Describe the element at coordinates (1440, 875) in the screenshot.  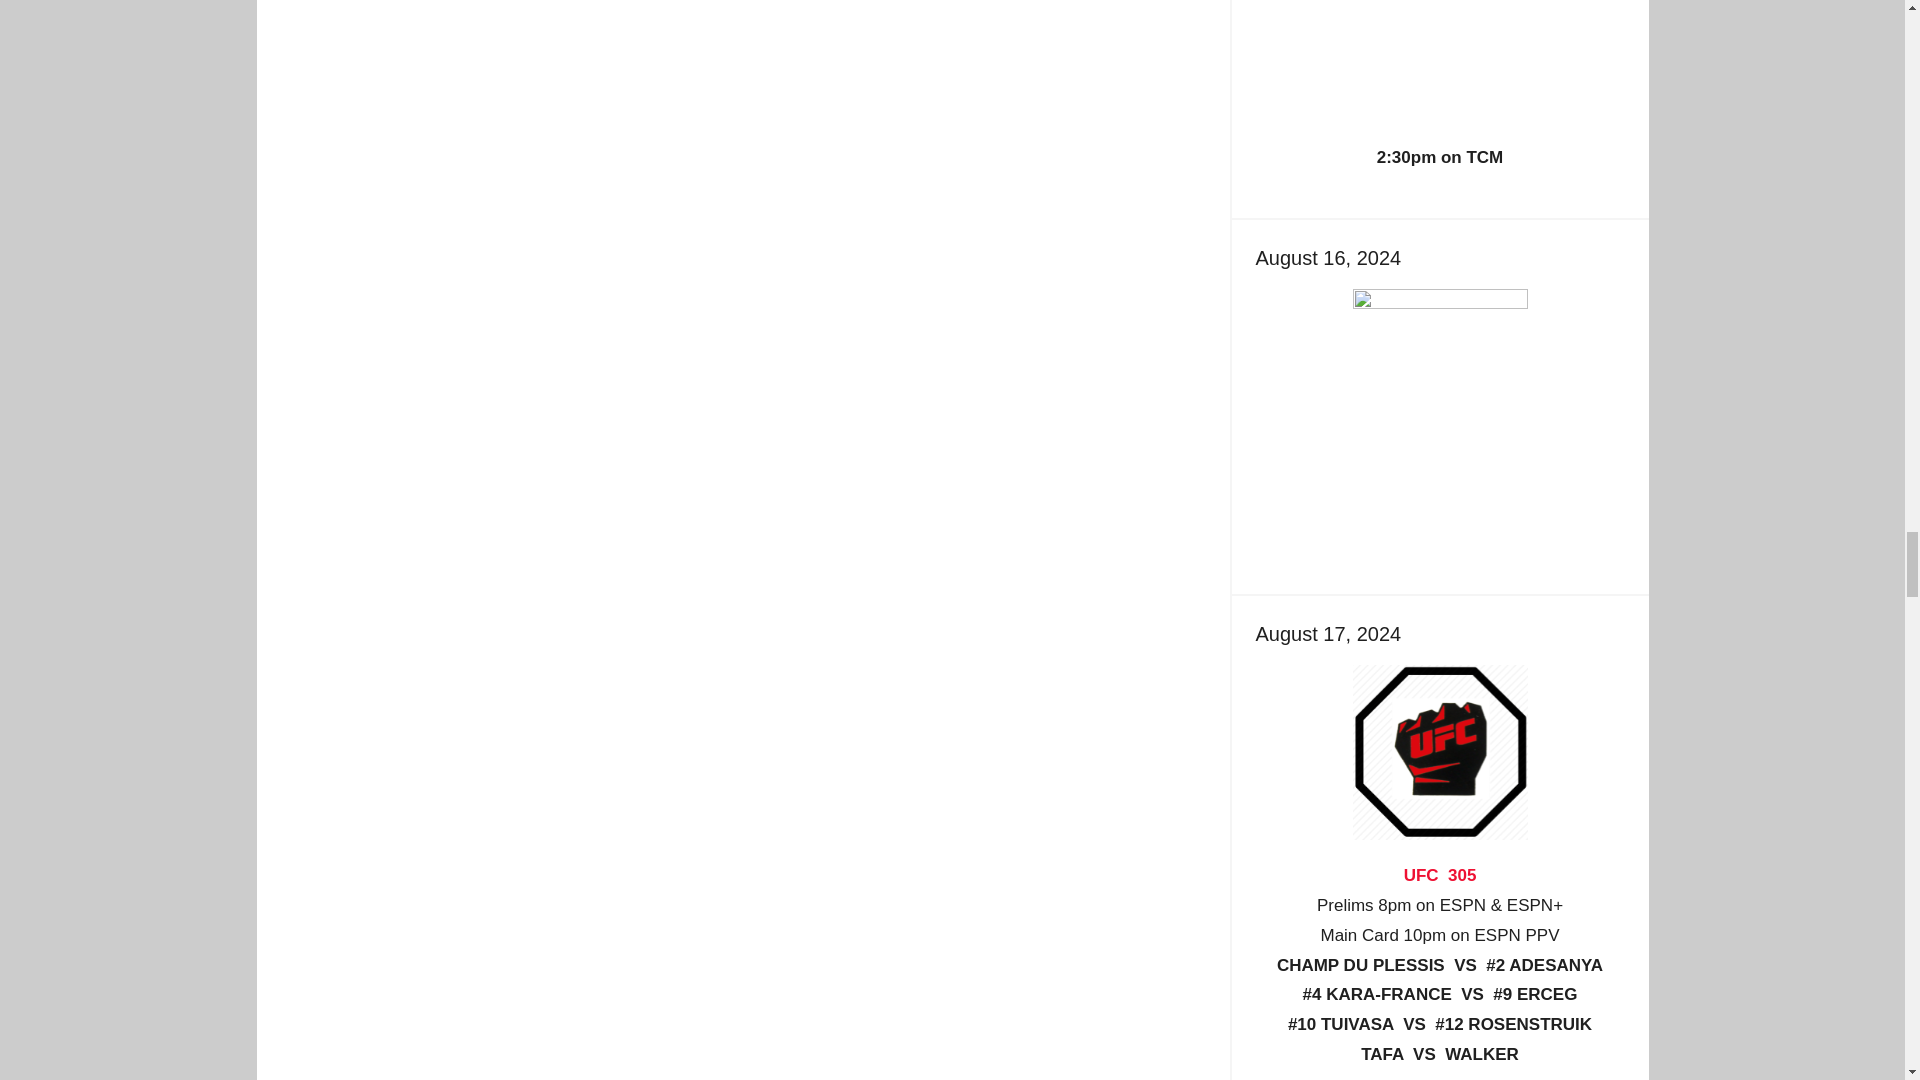
I see `UFC  305` at that location.